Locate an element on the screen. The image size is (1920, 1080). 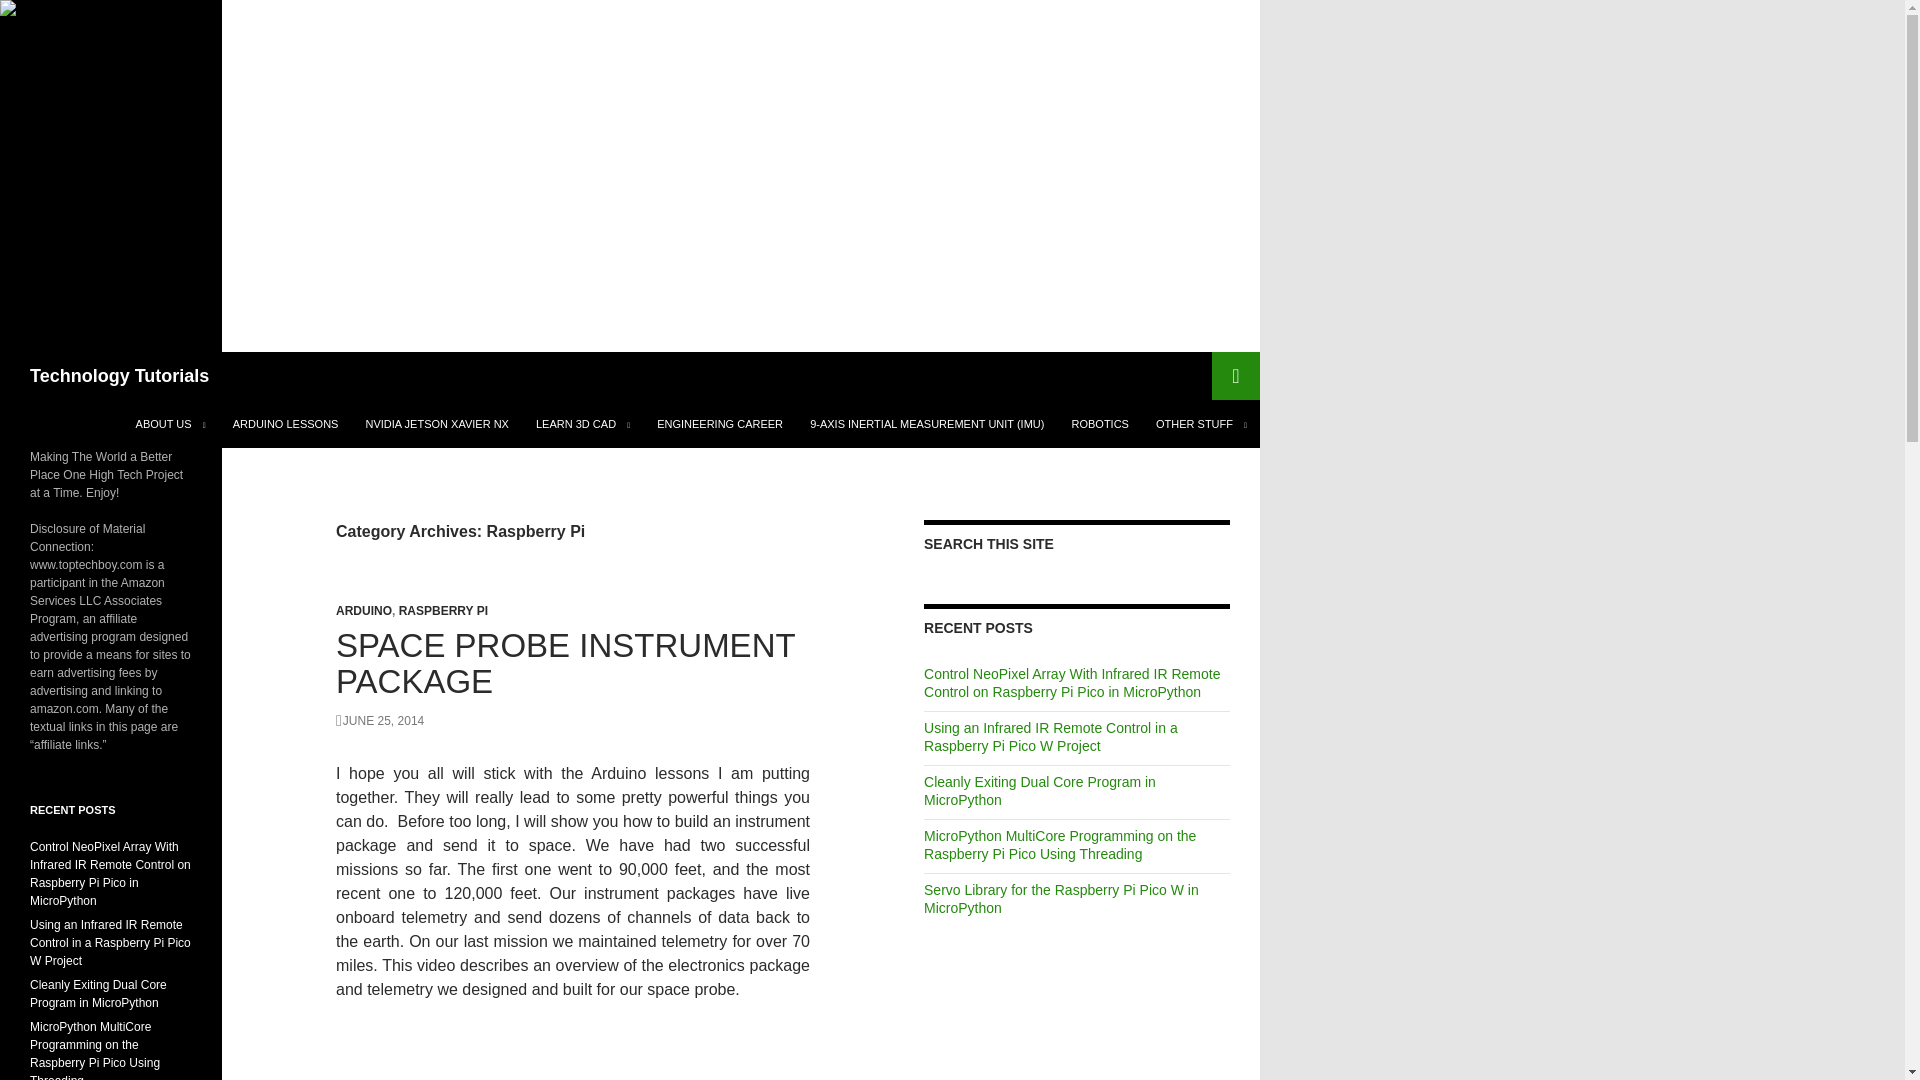
SPACE PROBE INSTRUMENT PACKAGE is located at coordinates (565, 663).